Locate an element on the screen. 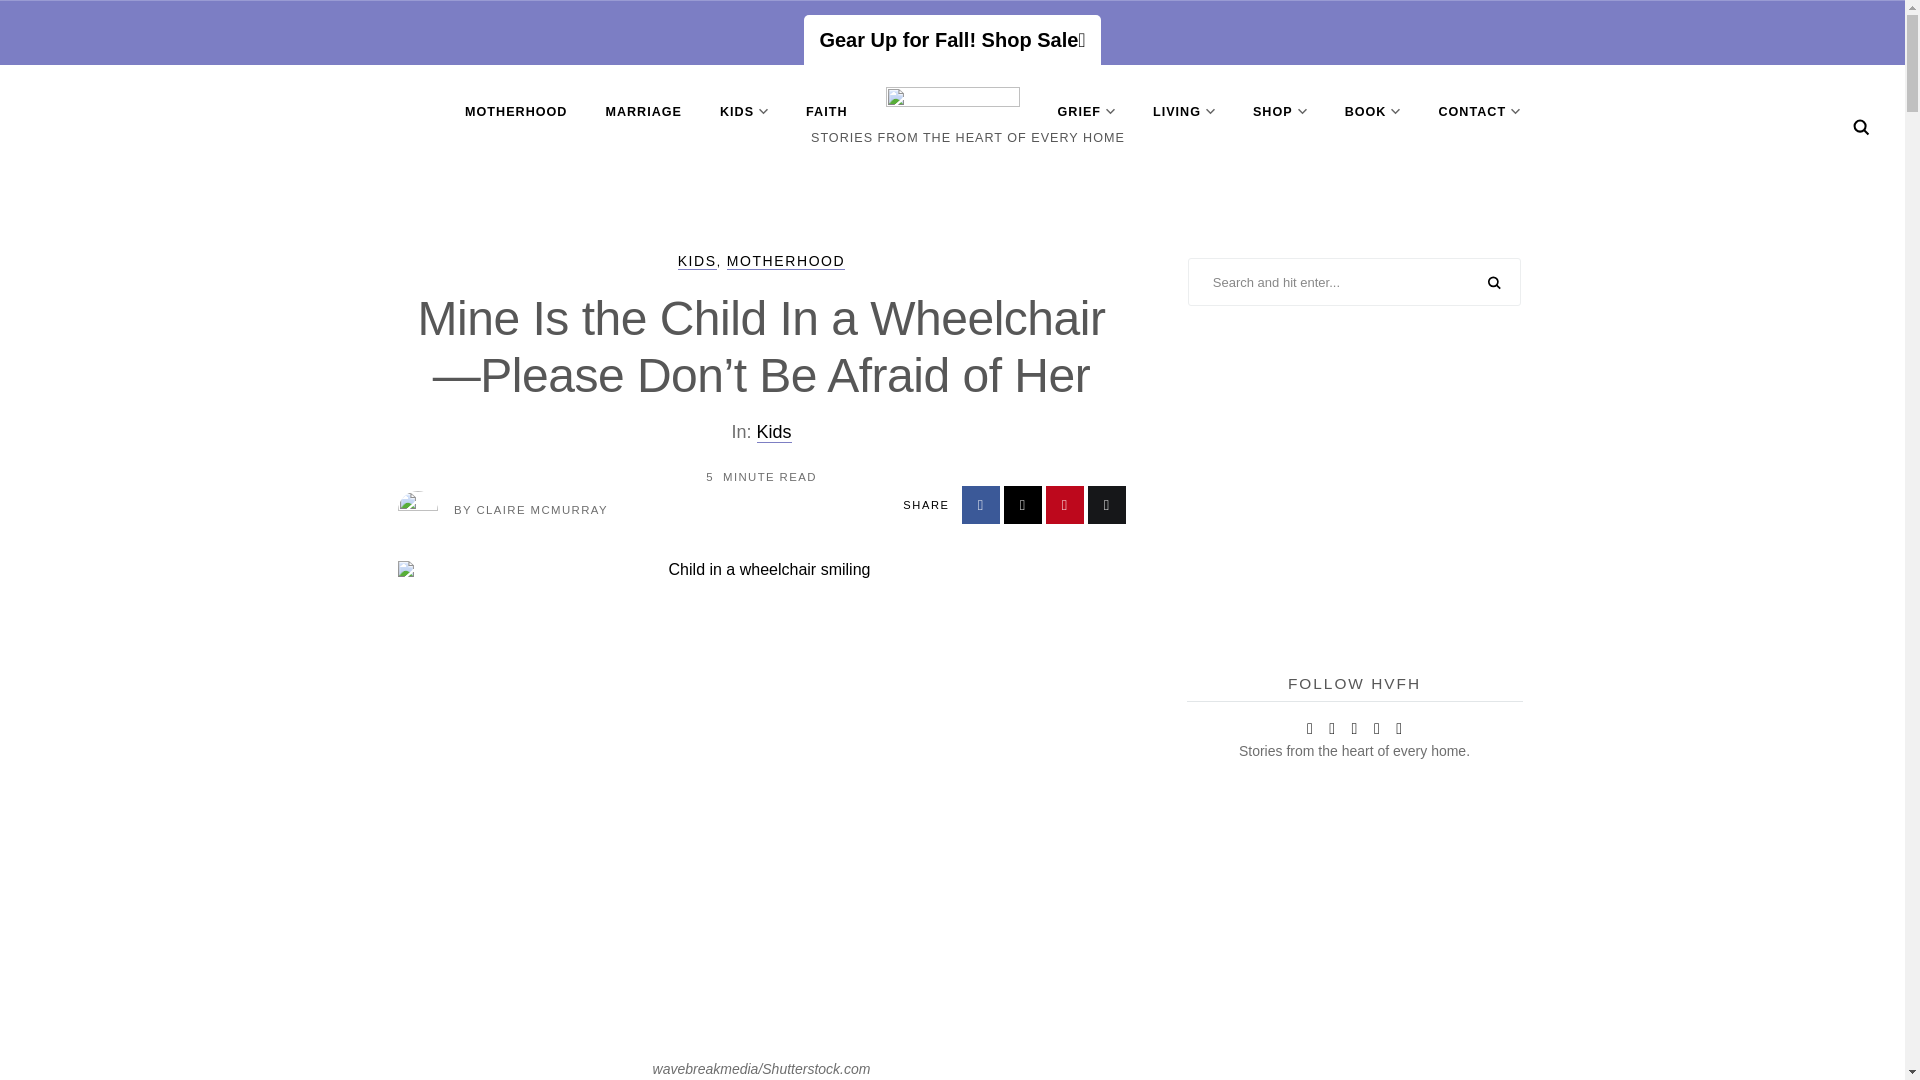  Share on X is located at coordinates (1023, 504).